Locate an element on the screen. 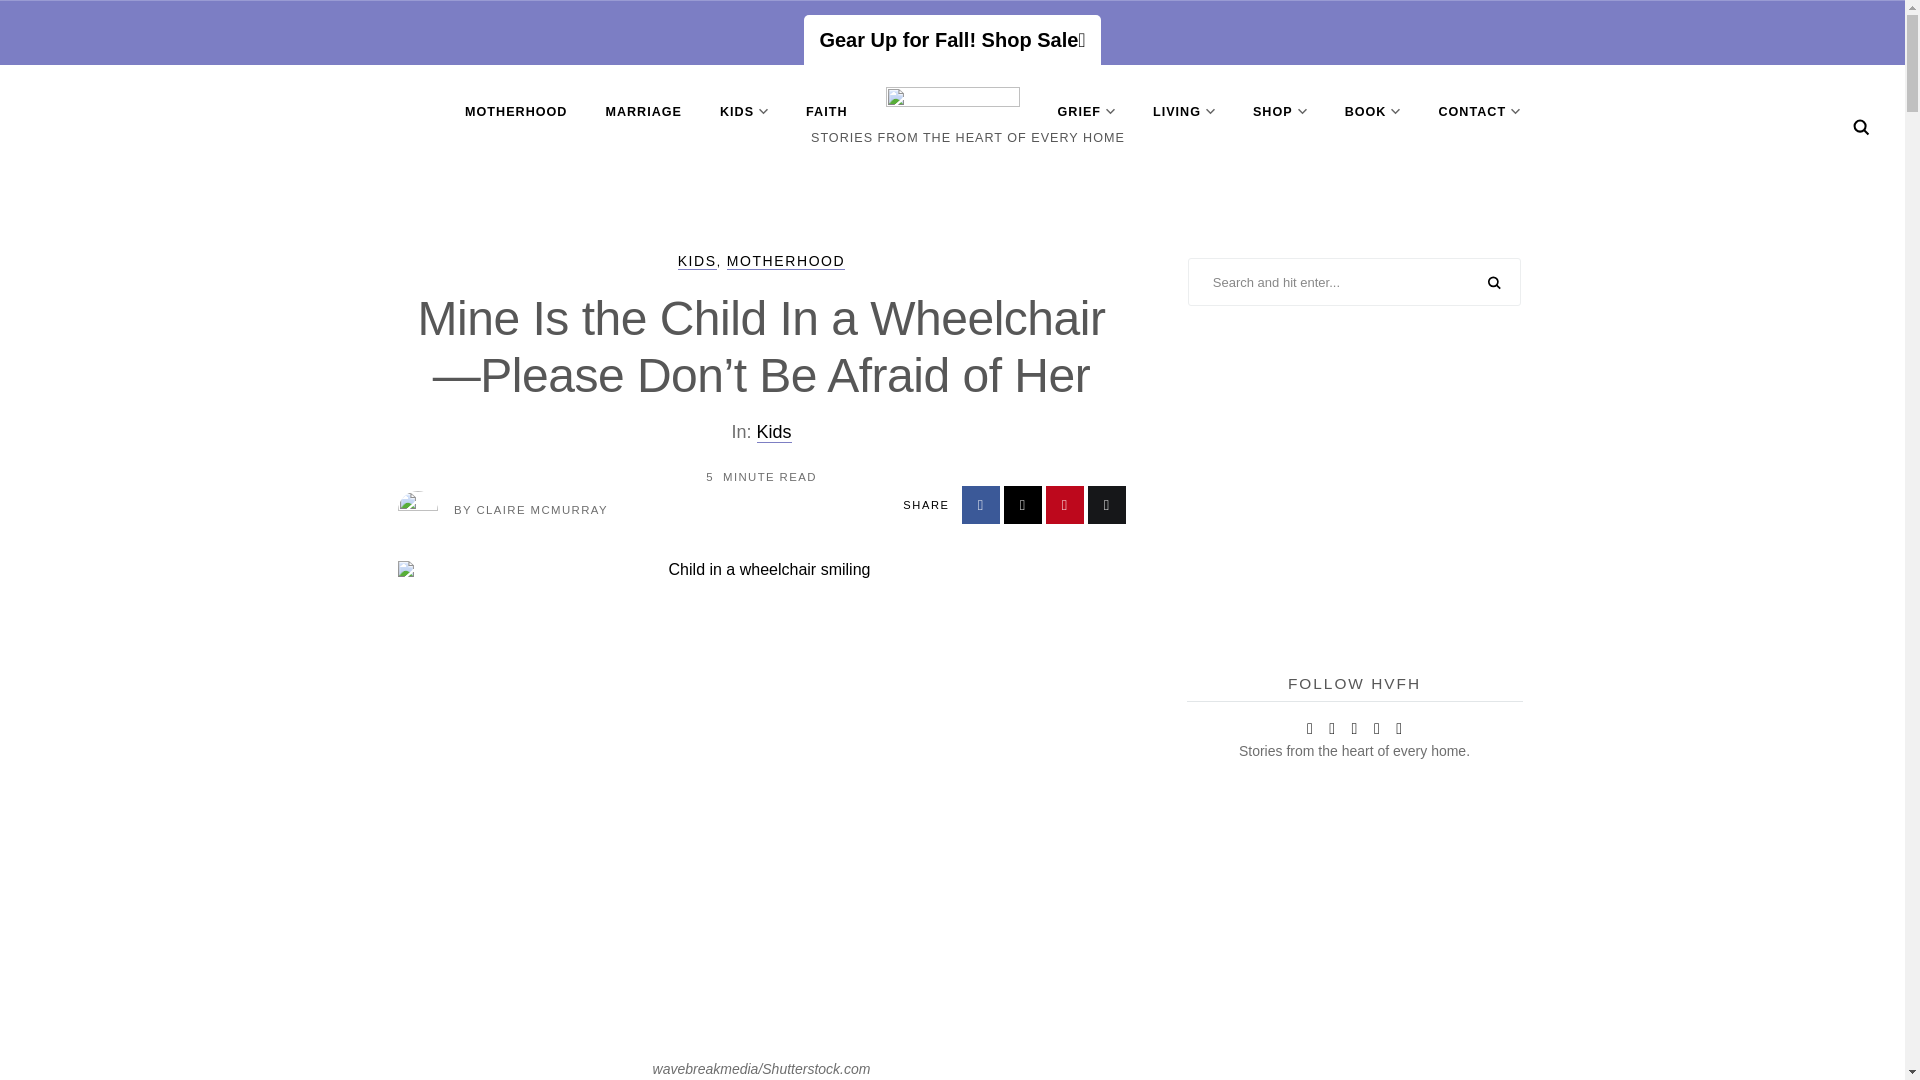  Share on X is located at coordinates (1023, 504).